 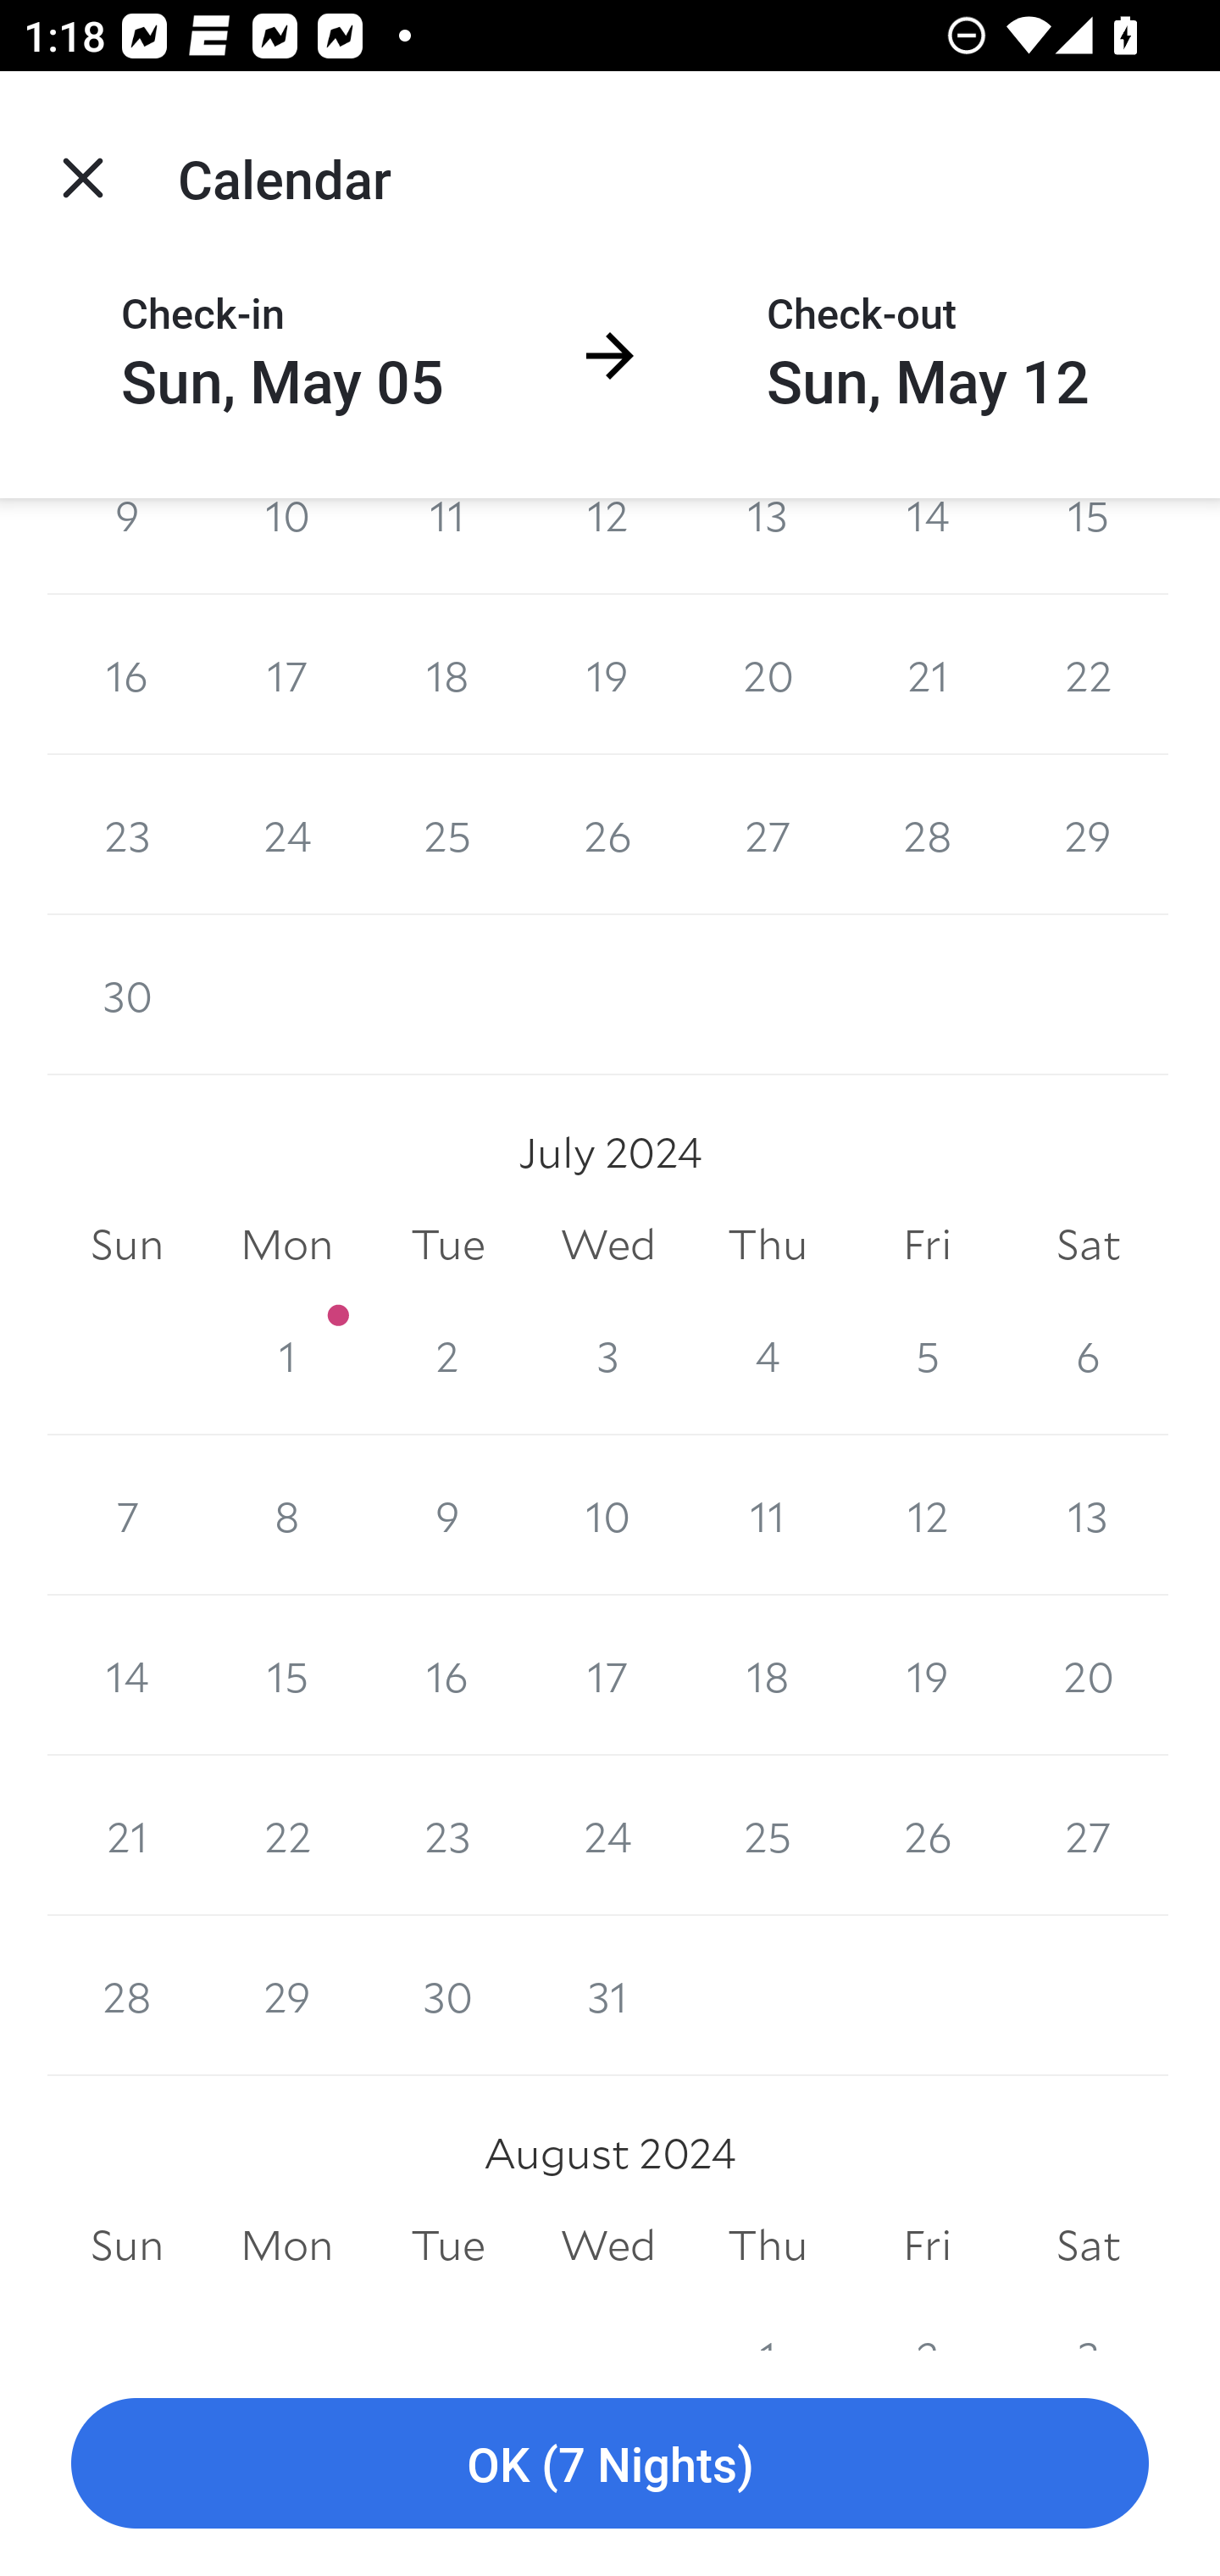 What do you see at coordinates (927, 1354) in the screenshot?
I see `5 5 July 2024` at bounding box center [927, 1354].